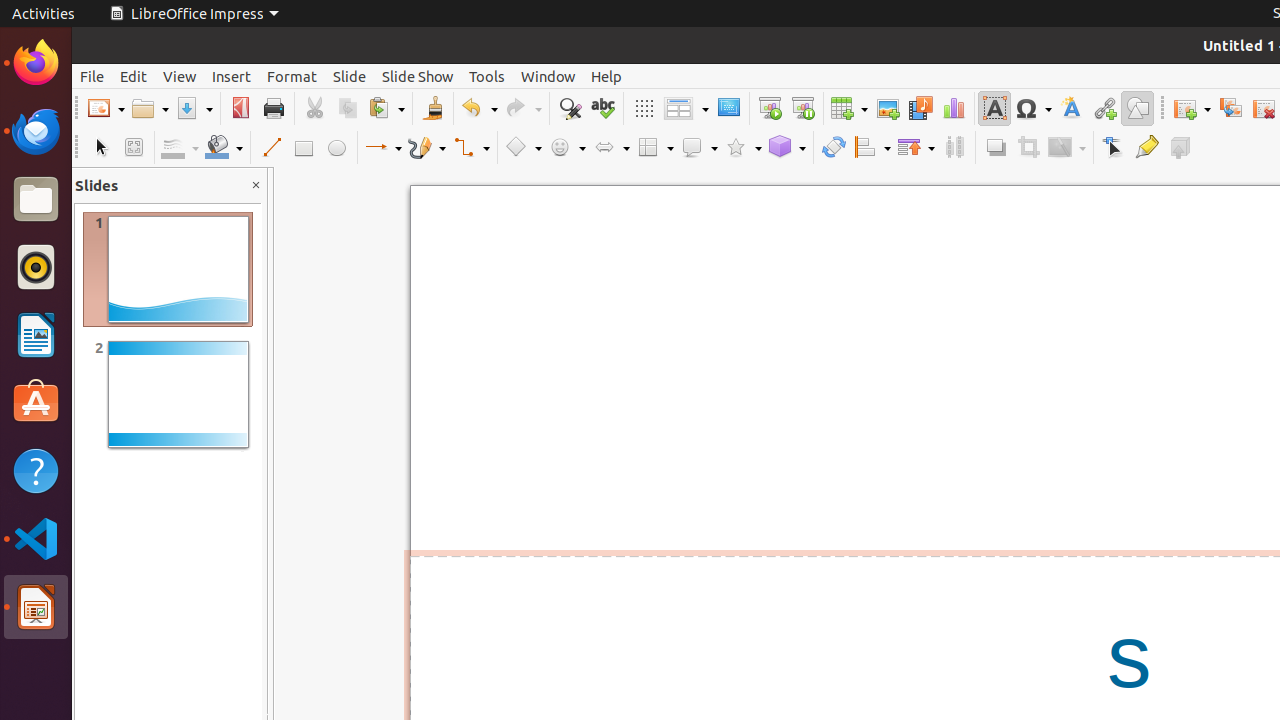 This screenshot has width=1280, height=720. Describe the element at coordinates (304, 148) in the screenshot. I see `Rectangle` at that location.